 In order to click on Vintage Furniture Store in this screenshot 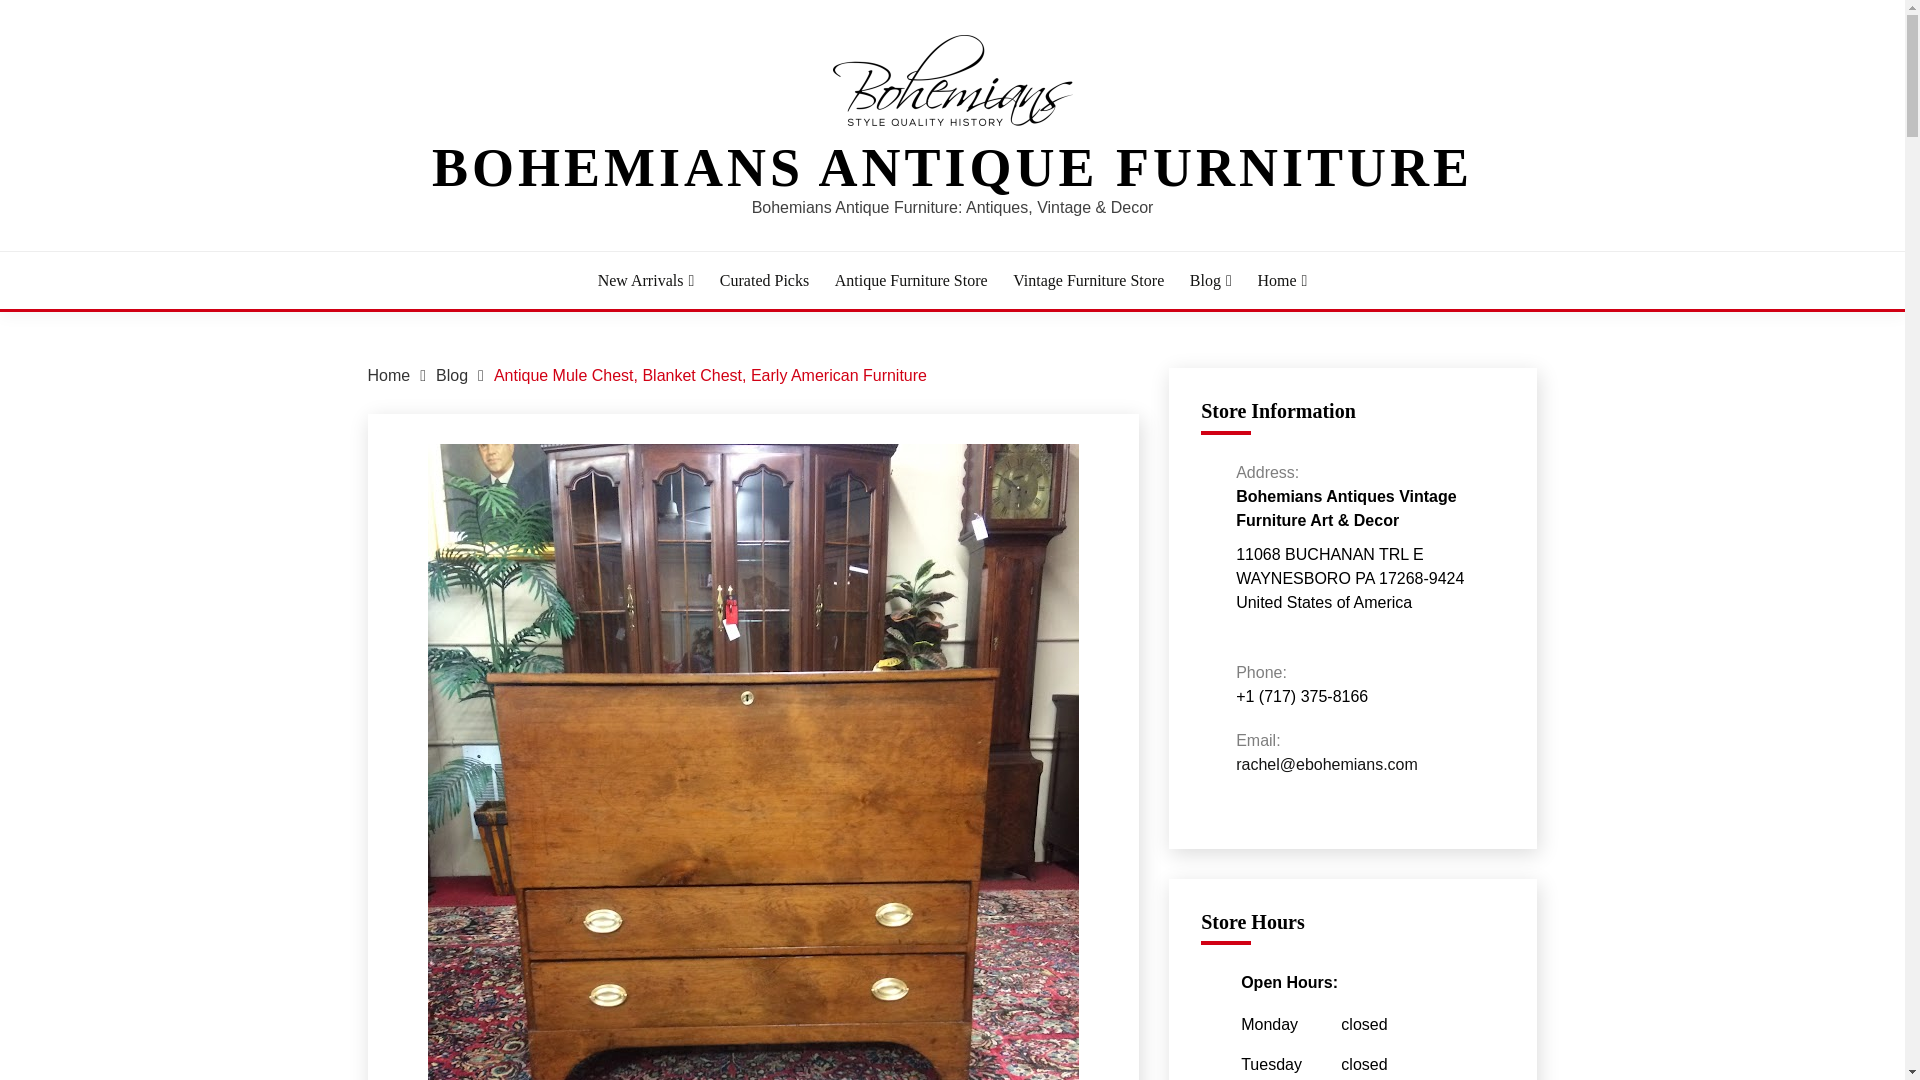, I will do `click(1088, 280)`.